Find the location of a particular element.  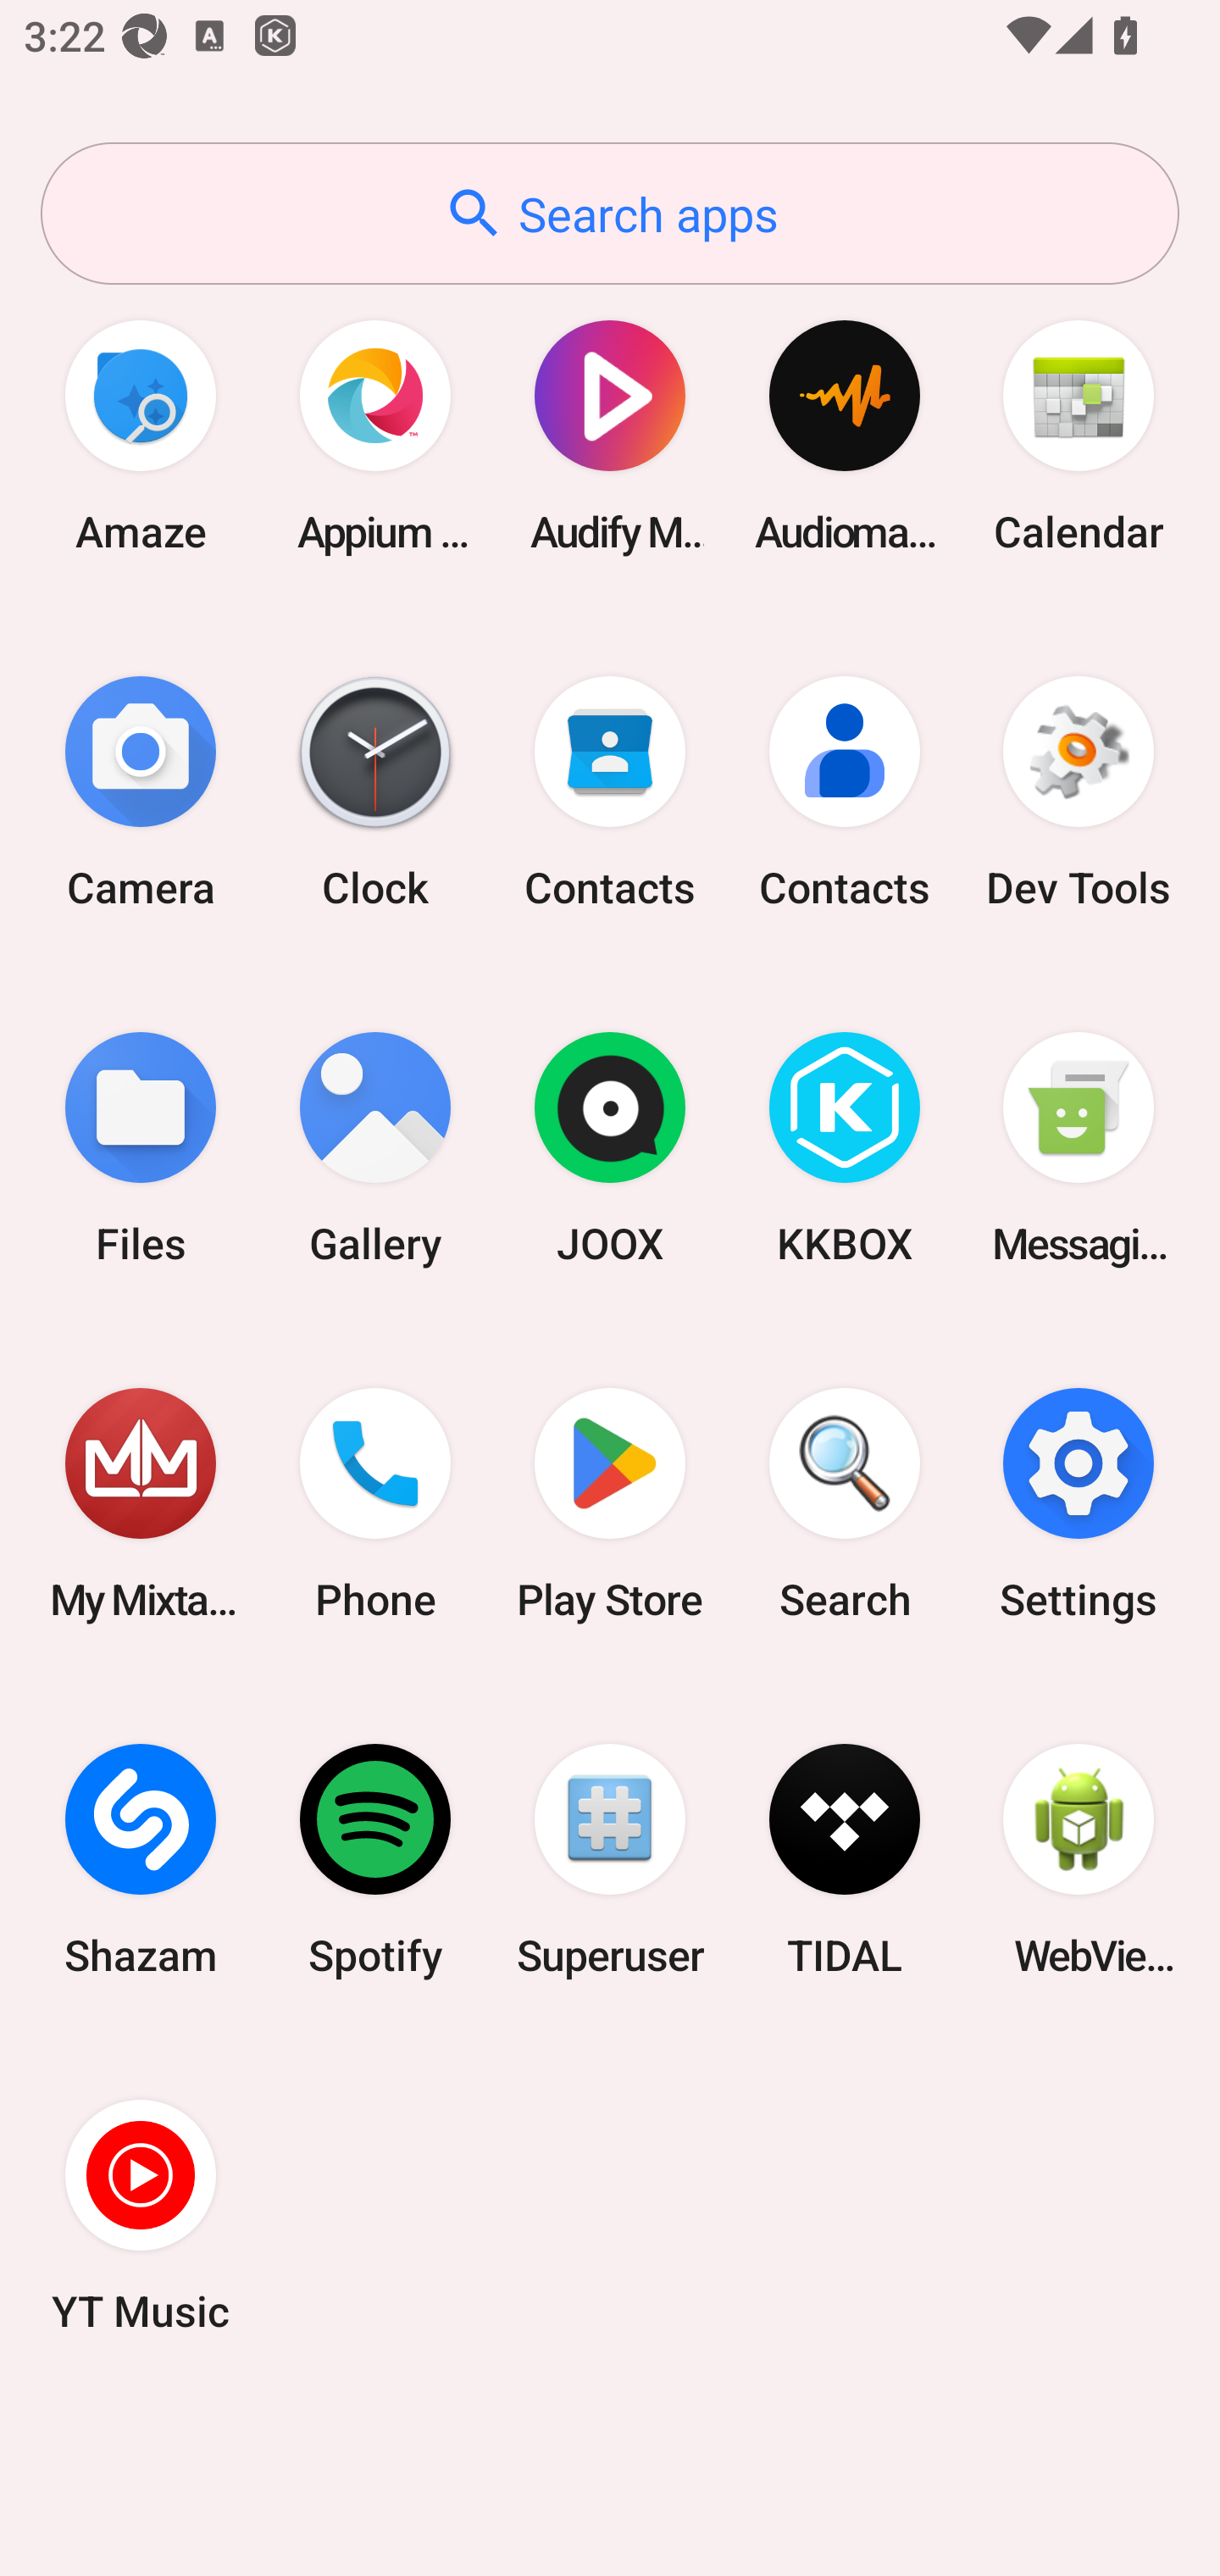

Audify Music Player is located at coordinates (610, 436).